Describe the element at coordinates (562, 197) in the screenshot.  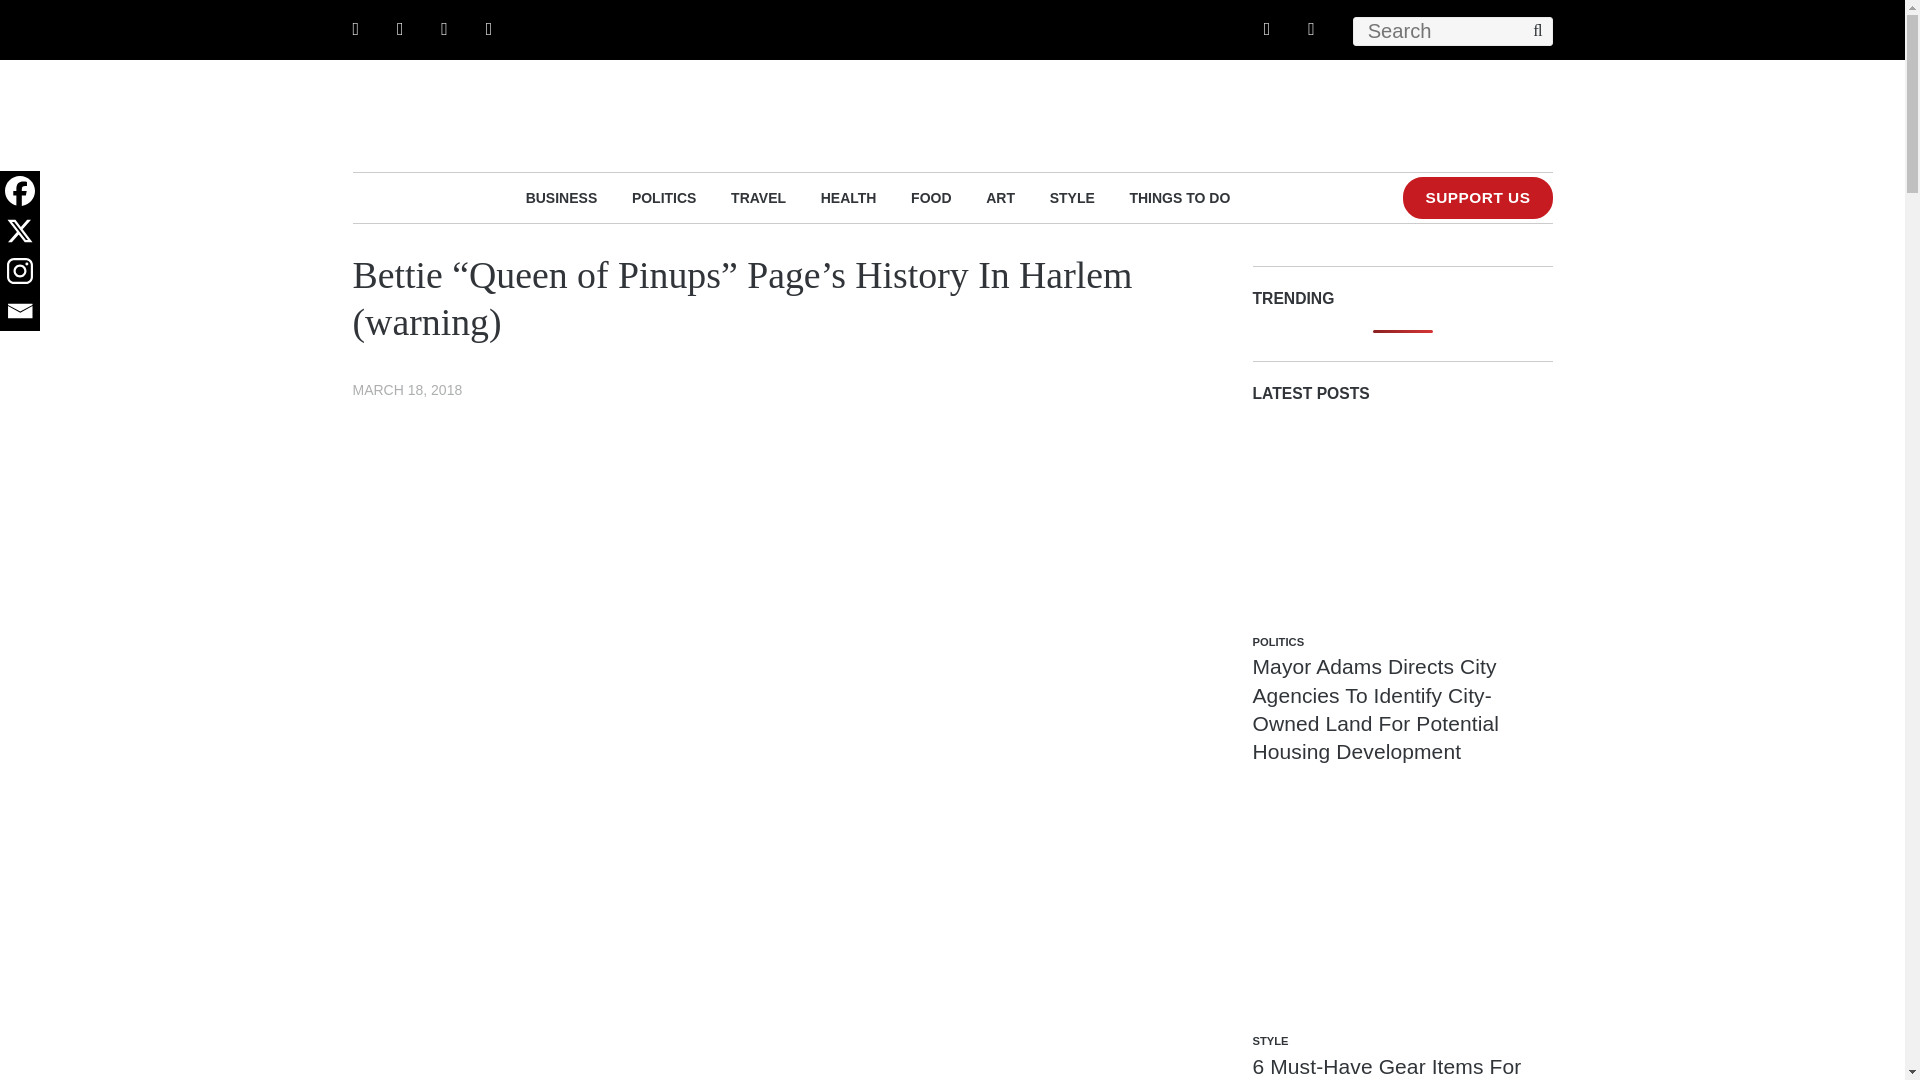
I see `BUSINESS` at that location.